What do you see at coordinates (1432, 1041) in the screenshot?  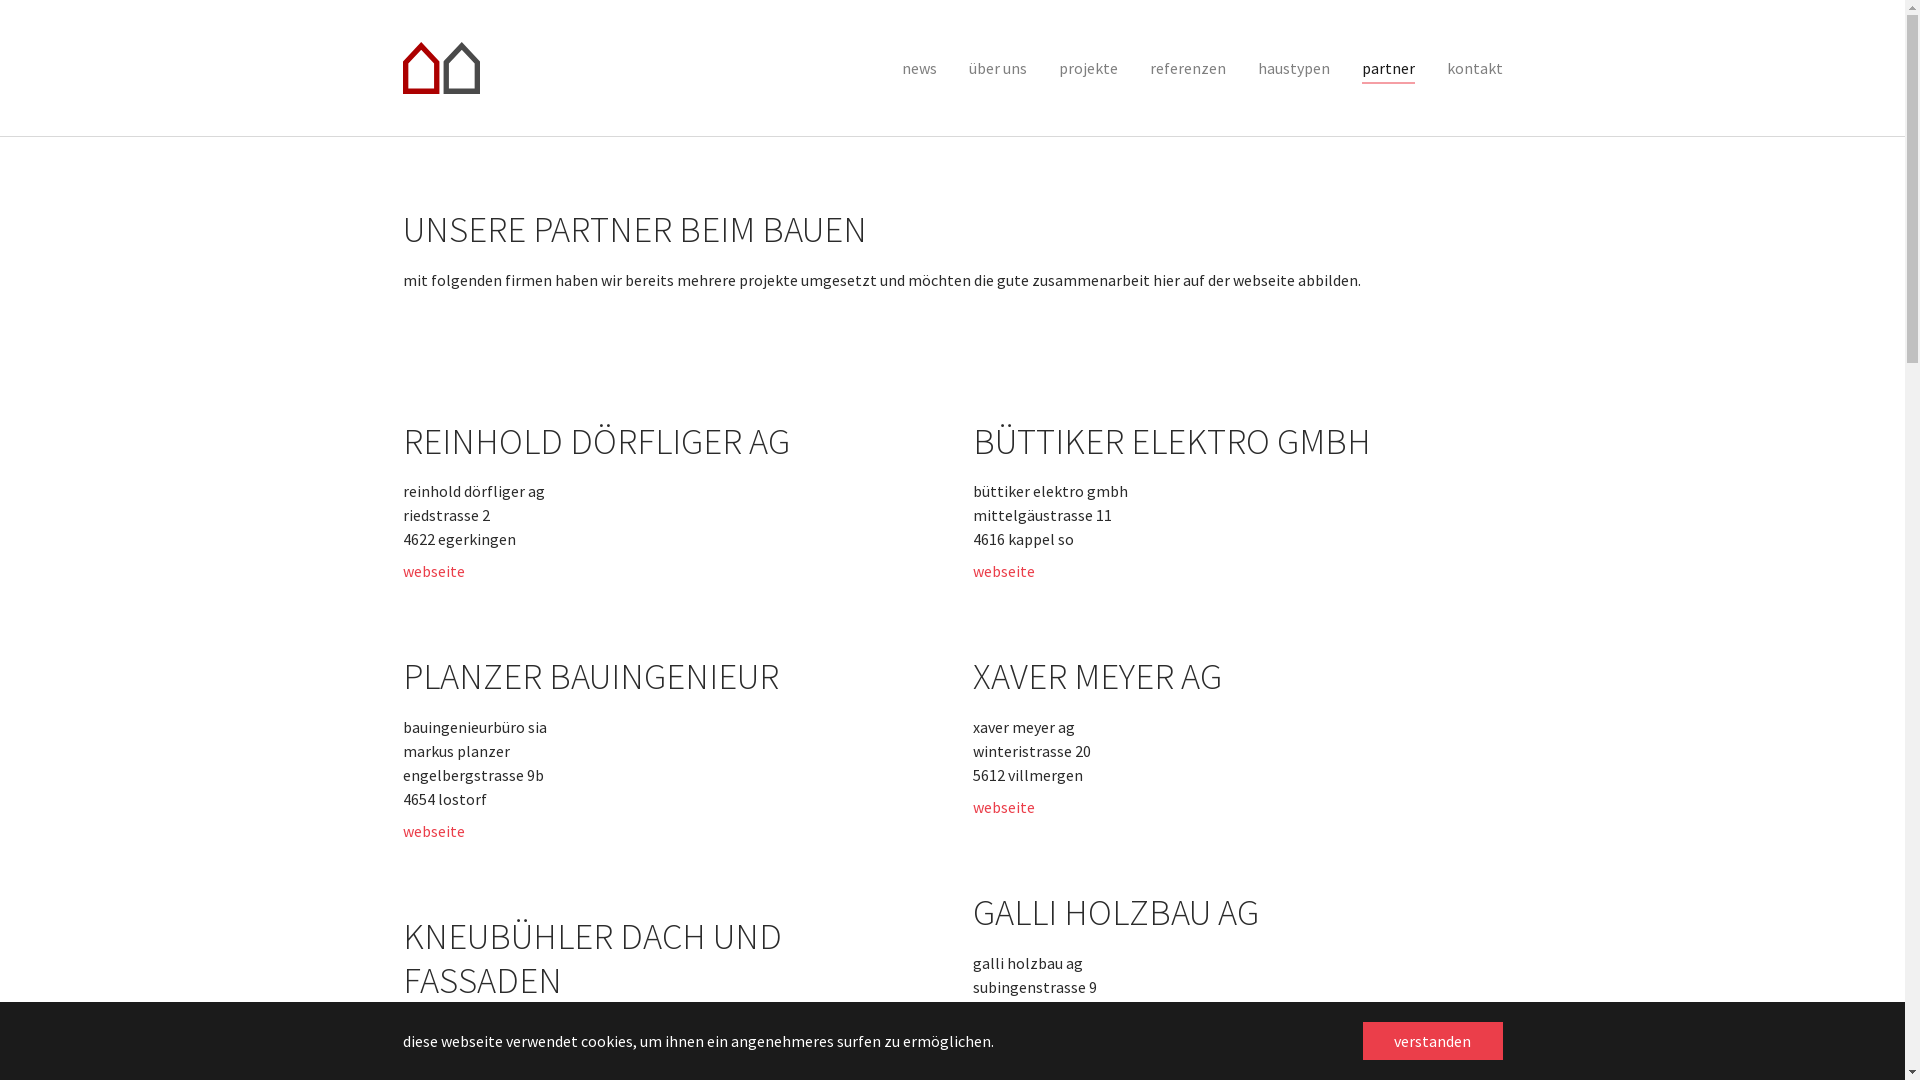 I see `verstanden` at bounding box center [1432, 1041].